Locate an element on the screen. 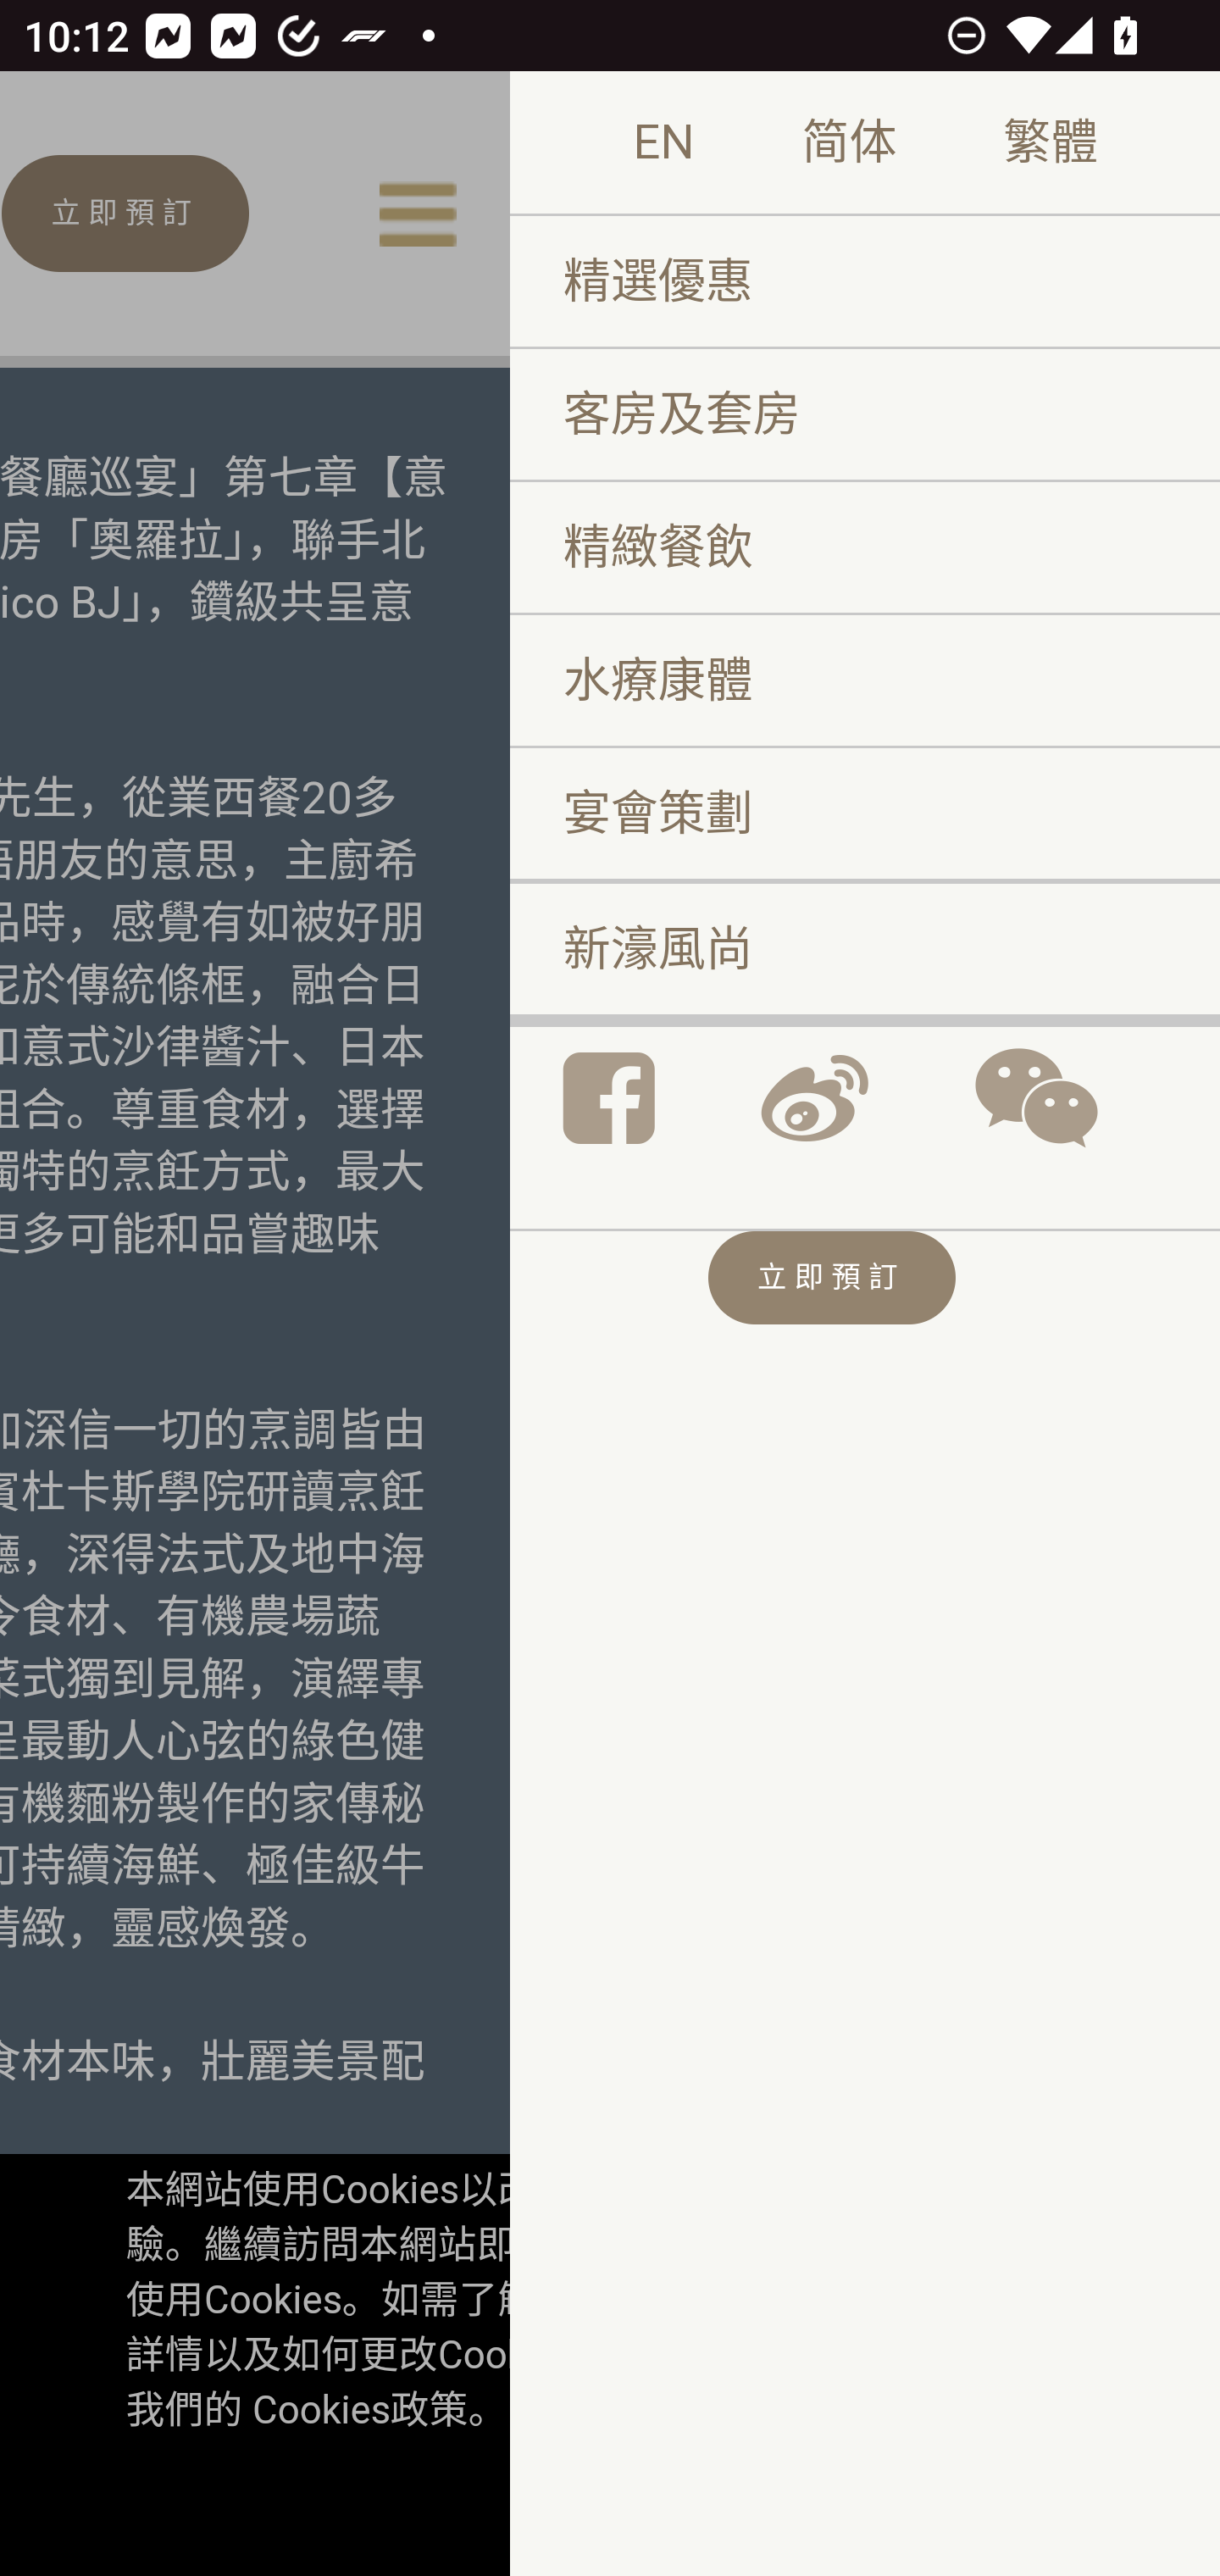 This screenshot has width=1220, height=2576. 新濠風尚 is located at coordinates (864, 950).